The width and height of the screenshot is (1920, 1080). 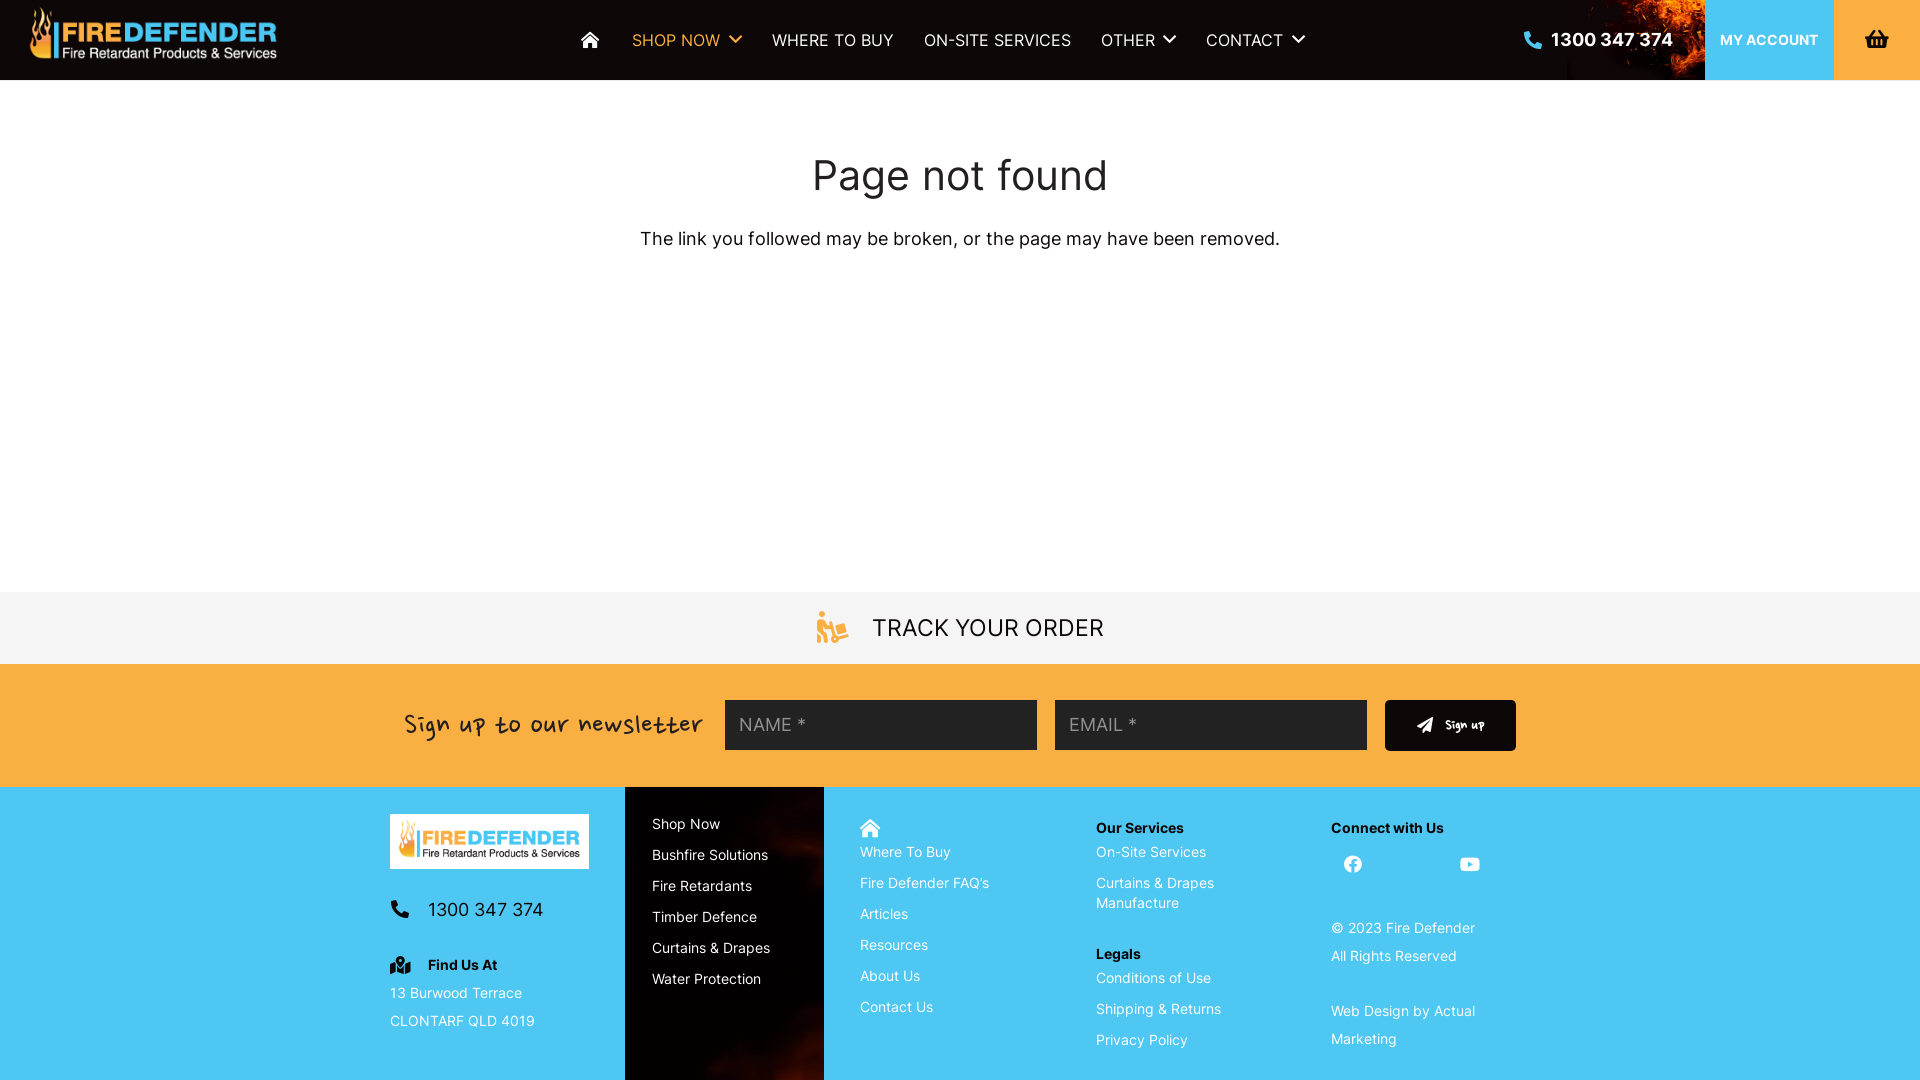 I want to click on Curtains & Drapes Manufacture, so click(x=1155, y=892).